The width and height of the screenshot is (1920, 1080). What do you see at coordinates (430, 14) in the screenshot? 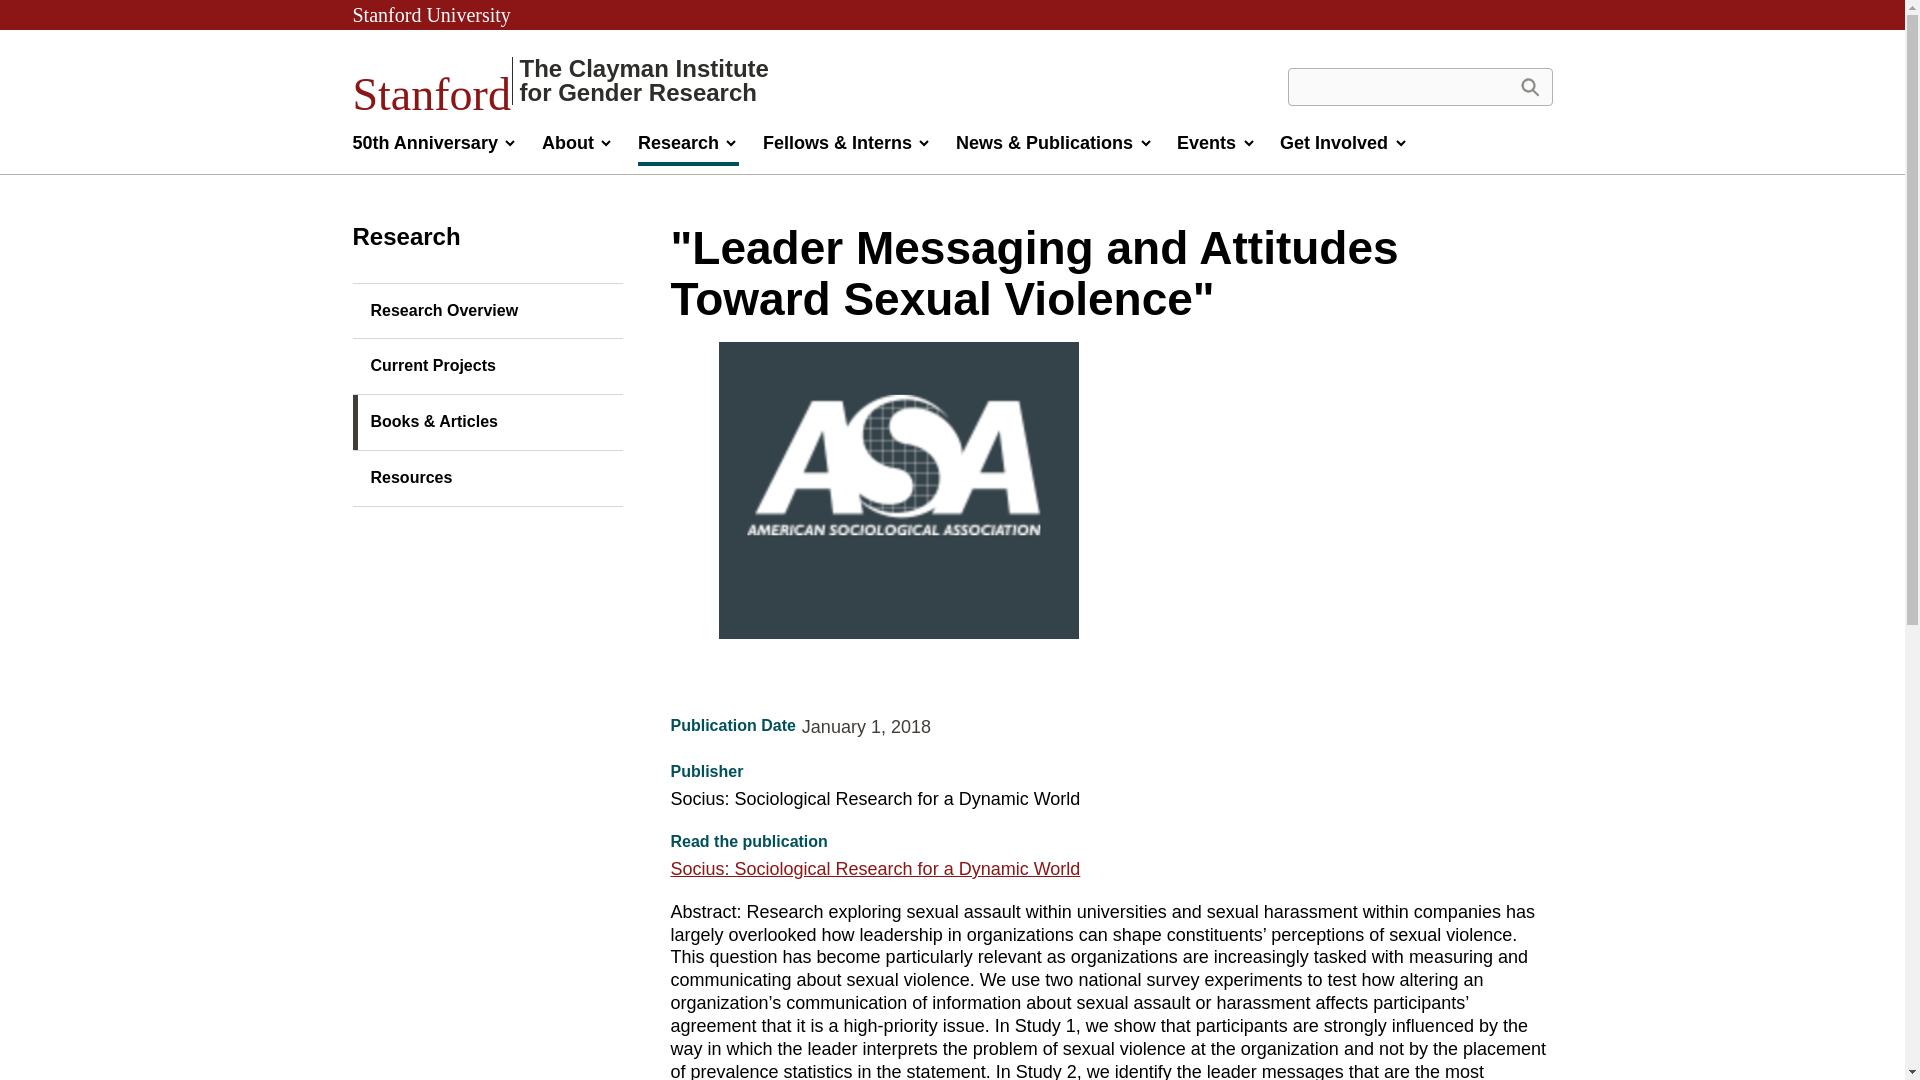
I see `Search` at bounding box center [430, 14].